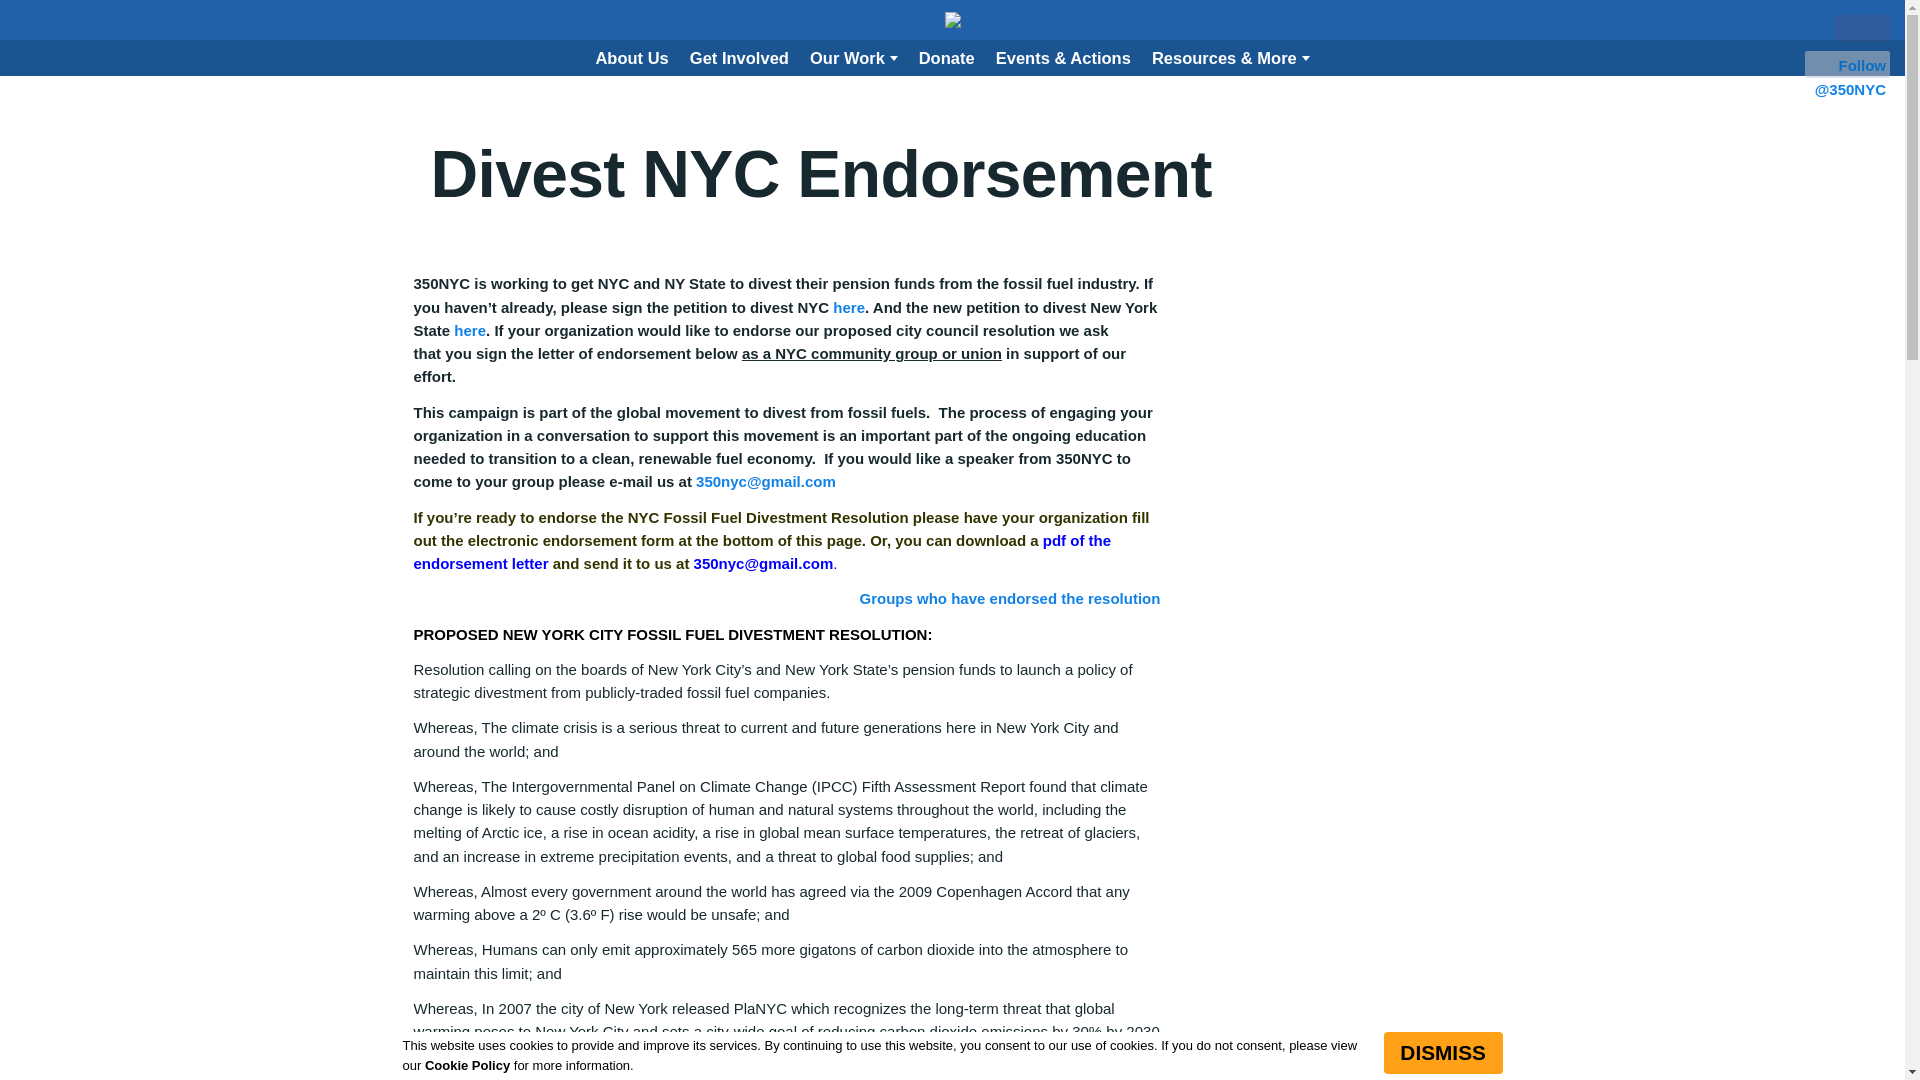 The height and width of the screenshot is (1080, 1920). What do you see at coordinates (849, 308) in the screenshot?
I see `Fossil Free NYC Divestment Petition` at bounding box center [849, 308].